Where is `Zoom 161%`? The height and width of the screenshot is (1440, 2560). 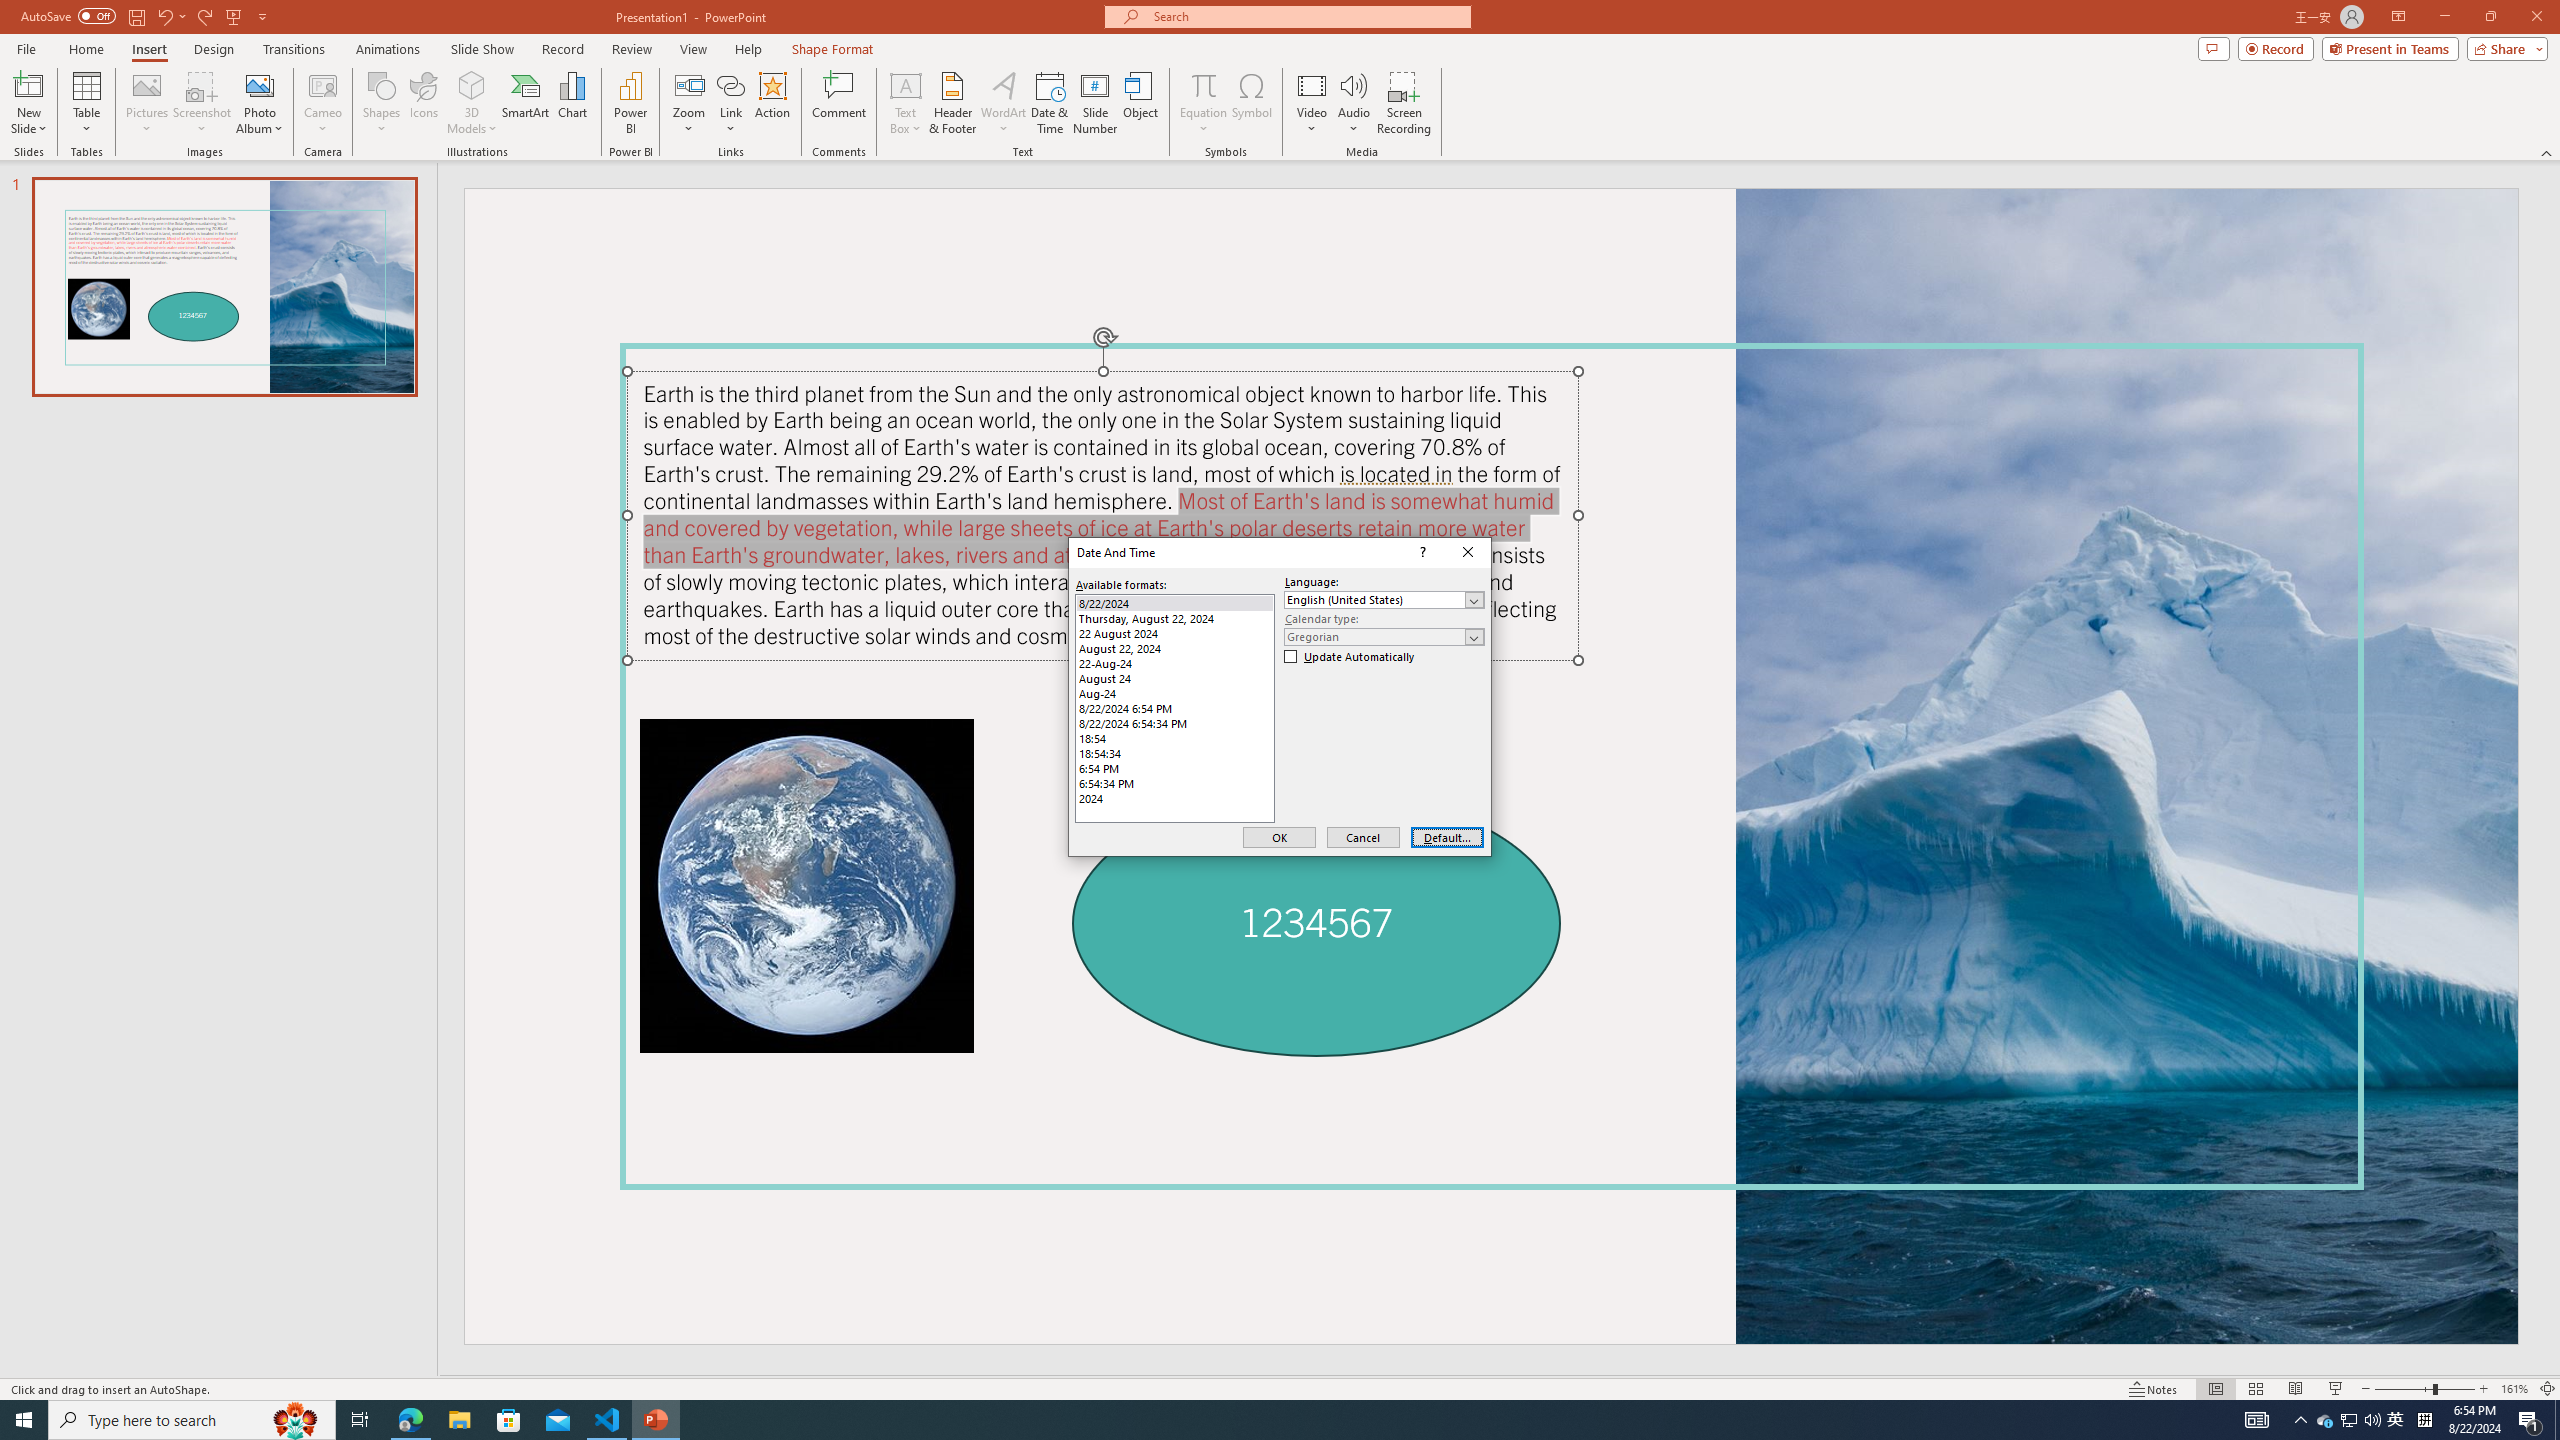
Zoom 161% is located at coordinates (2514, 1389).